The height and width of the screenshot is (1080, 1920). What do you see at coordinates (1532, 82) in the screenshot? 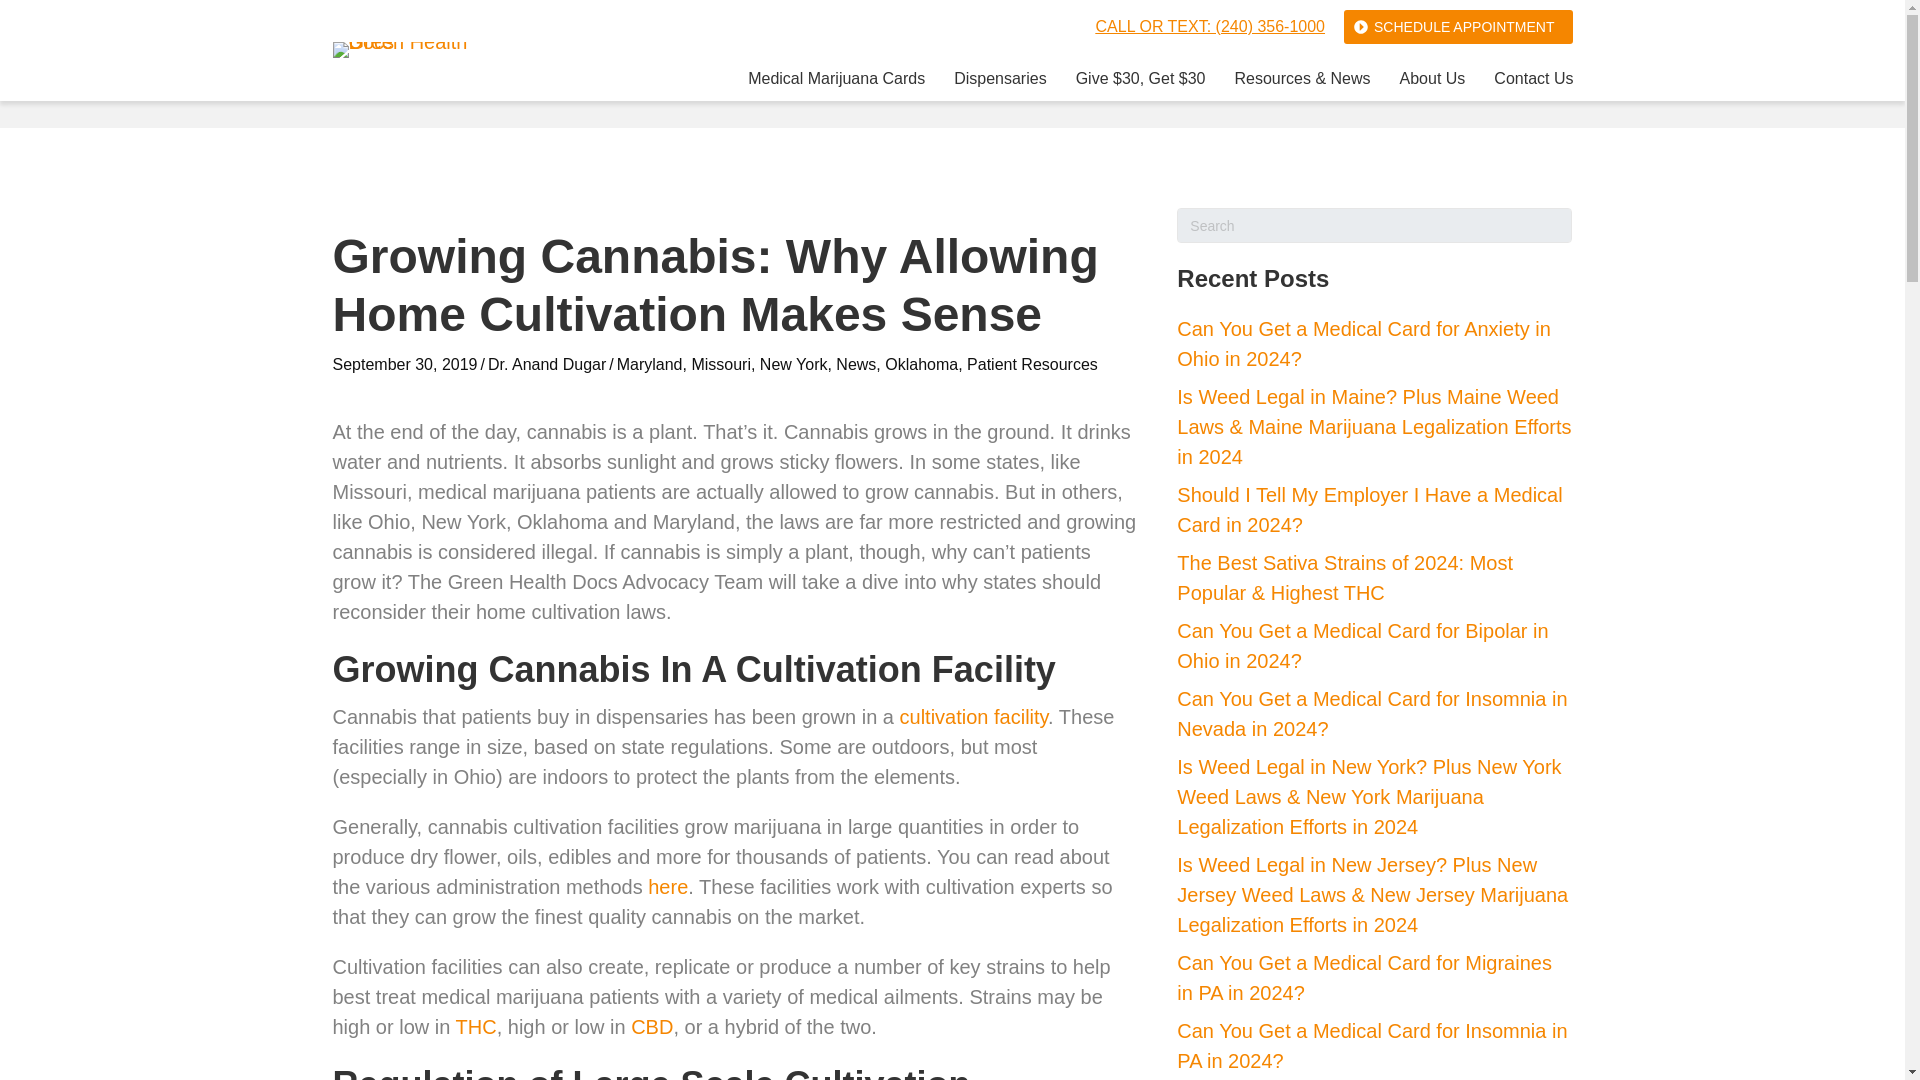
I see `Contact Us` at bounding box center [1532, 82].